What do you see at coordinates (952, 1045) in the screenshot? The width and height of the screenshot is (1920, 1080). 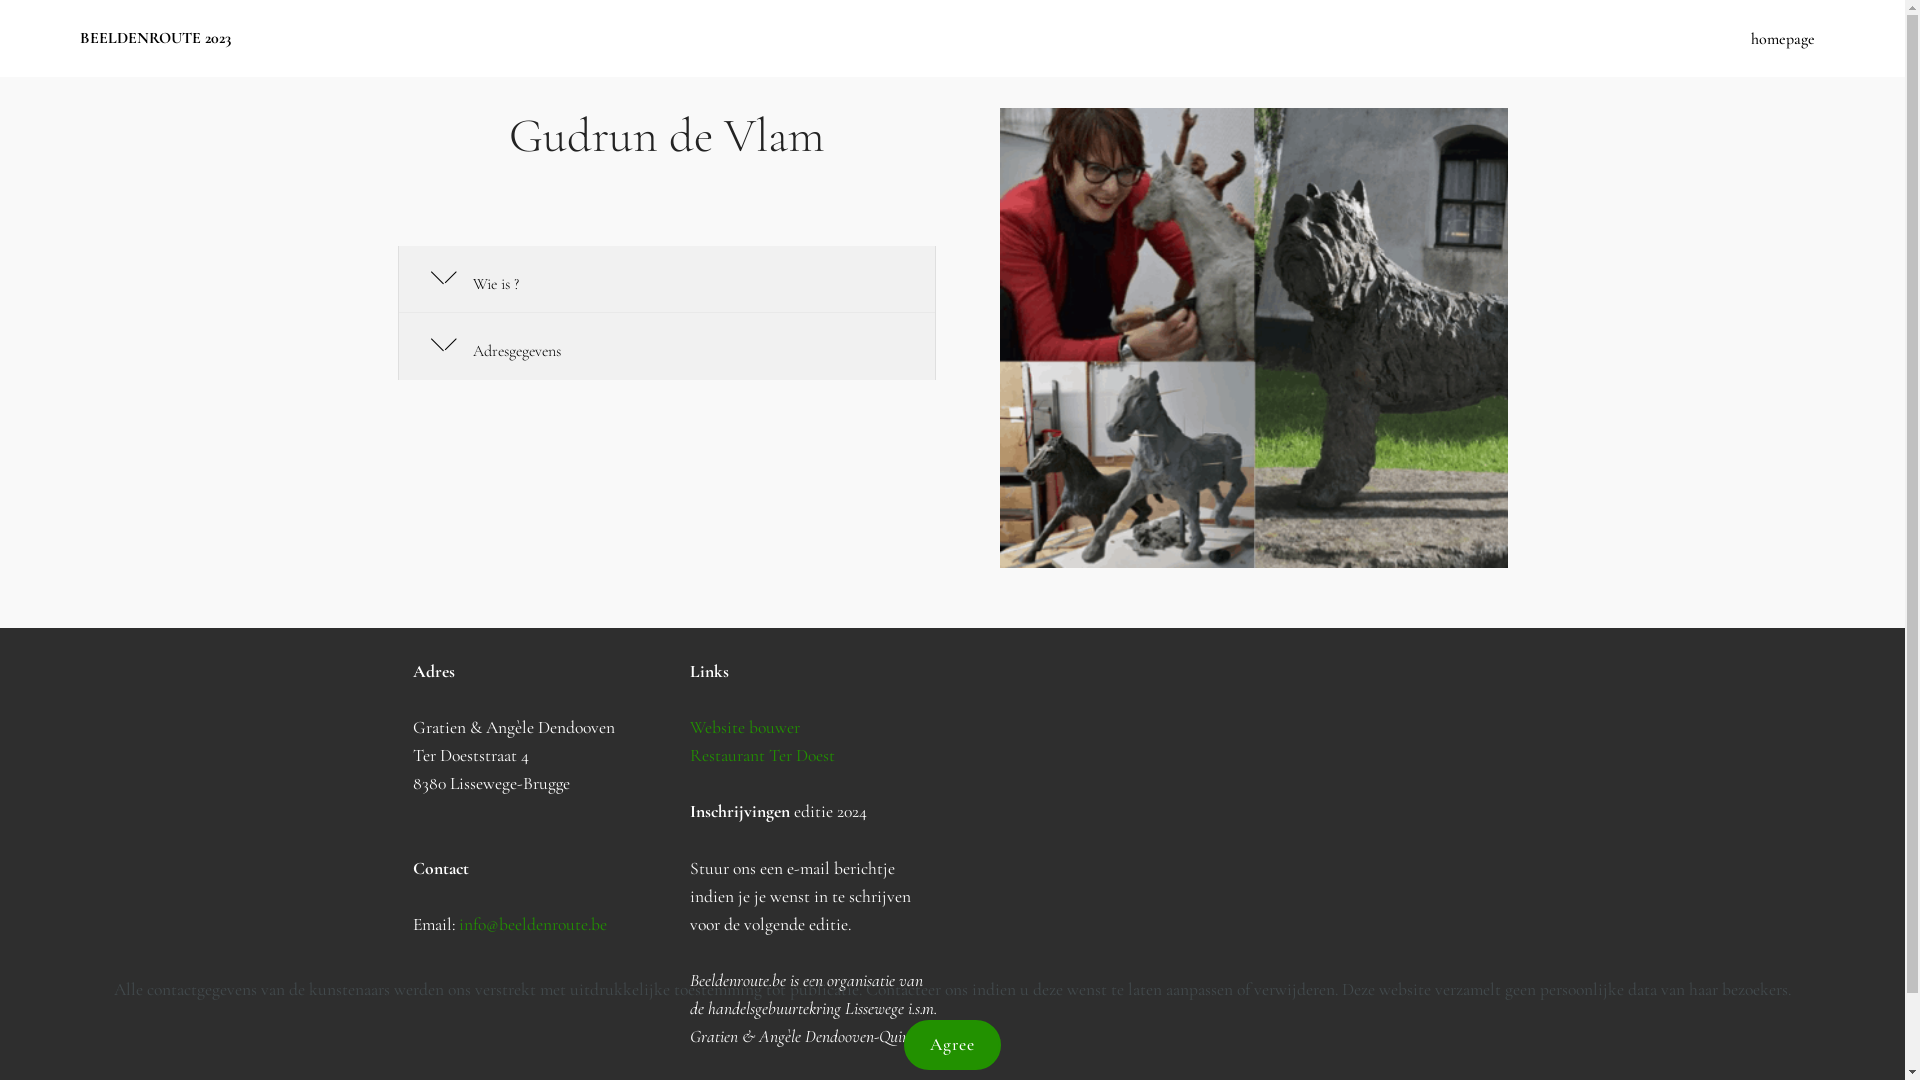 I see `Agree` at bounding box center [952, 1045].